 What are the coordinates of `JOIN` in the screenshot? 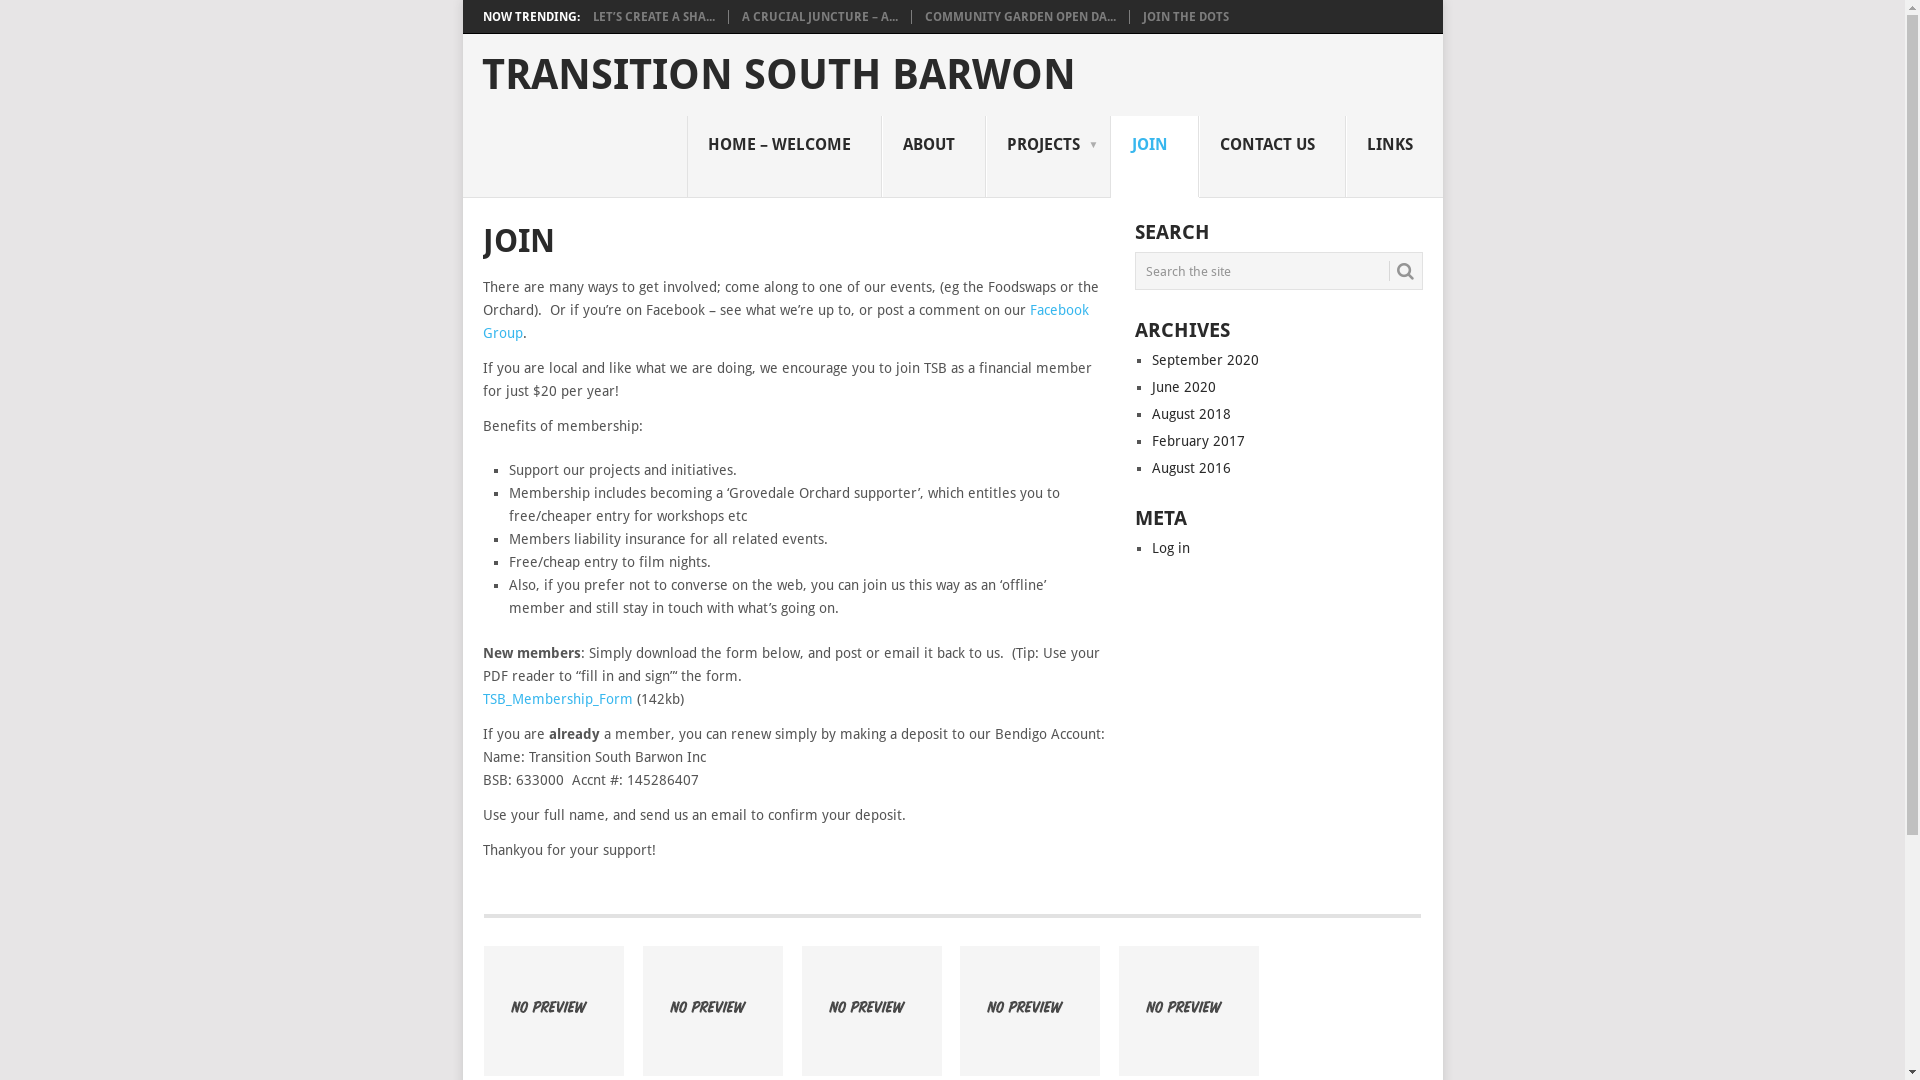 It's located at (1154, 157).